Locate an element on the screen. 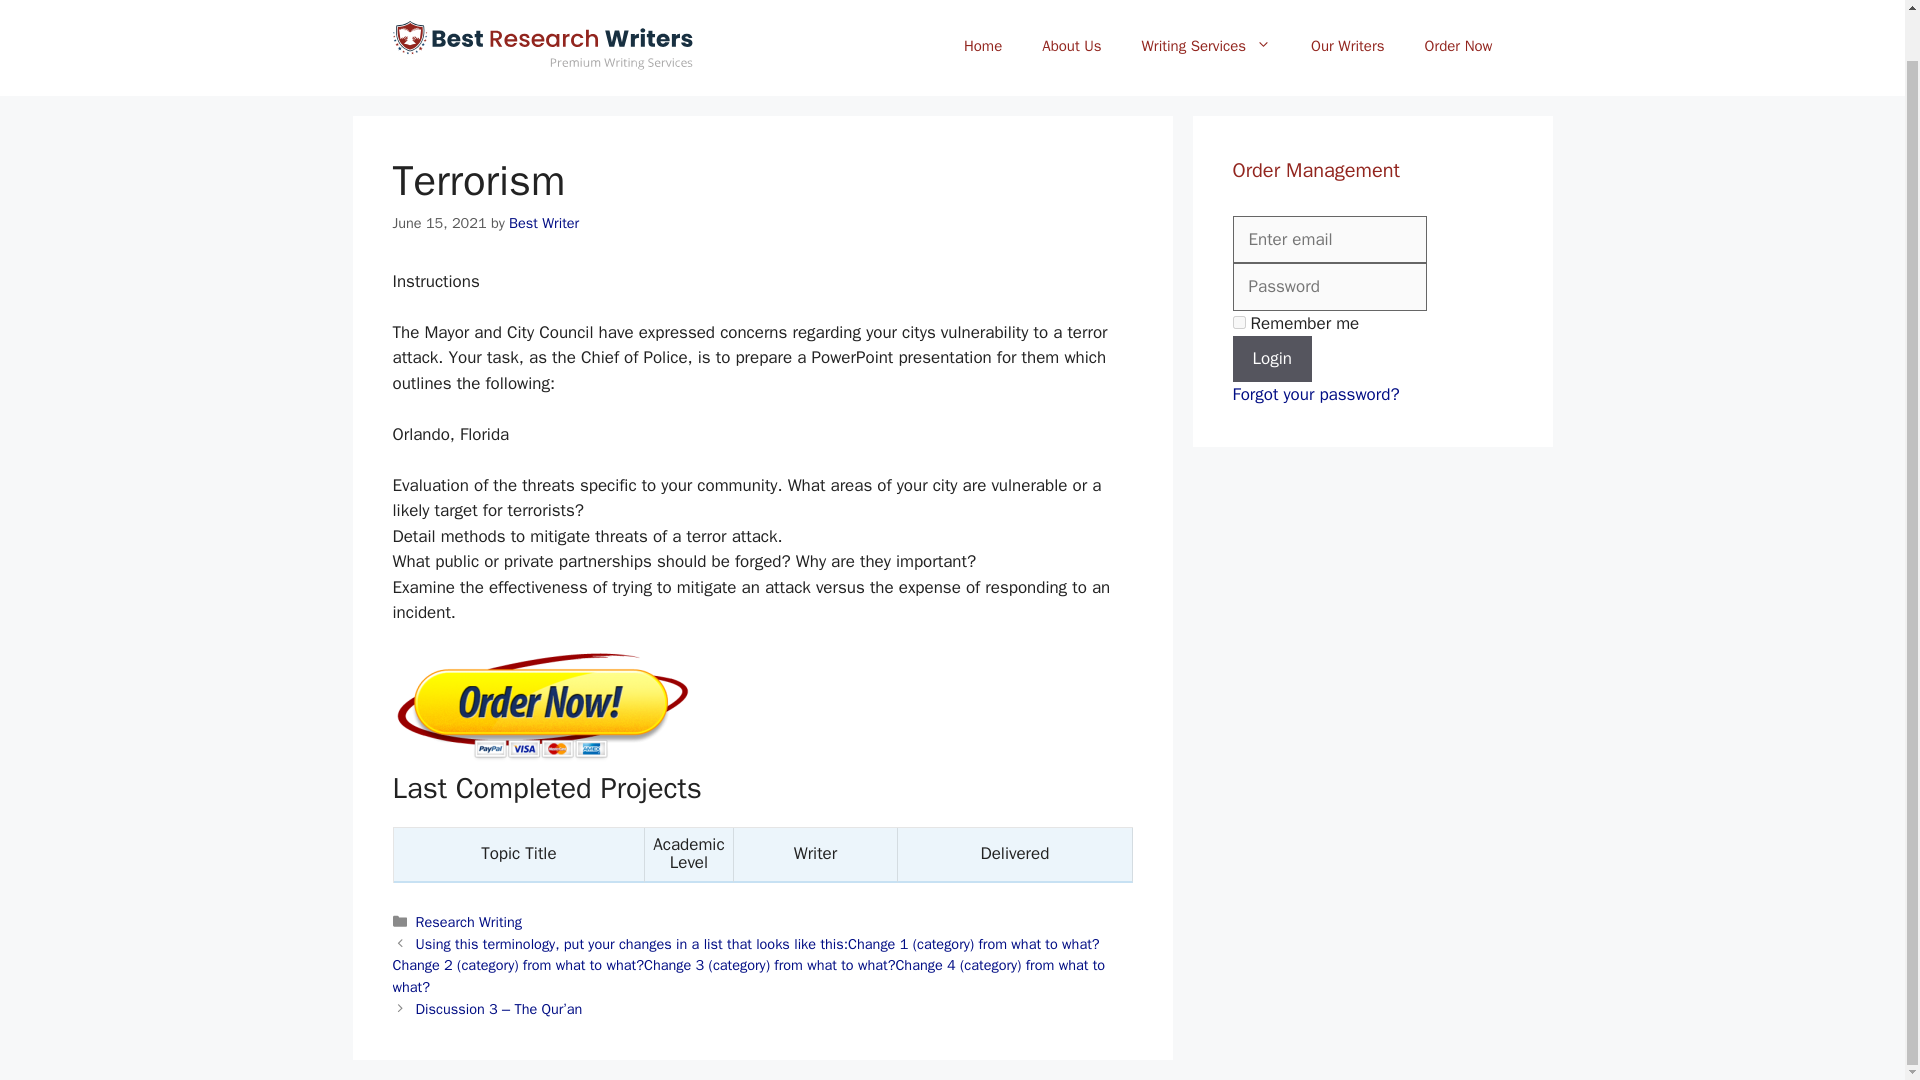 Image resolution: width=1920 pixels, height=1080 pixels. Order Now is located at coordinates (1458, 46).